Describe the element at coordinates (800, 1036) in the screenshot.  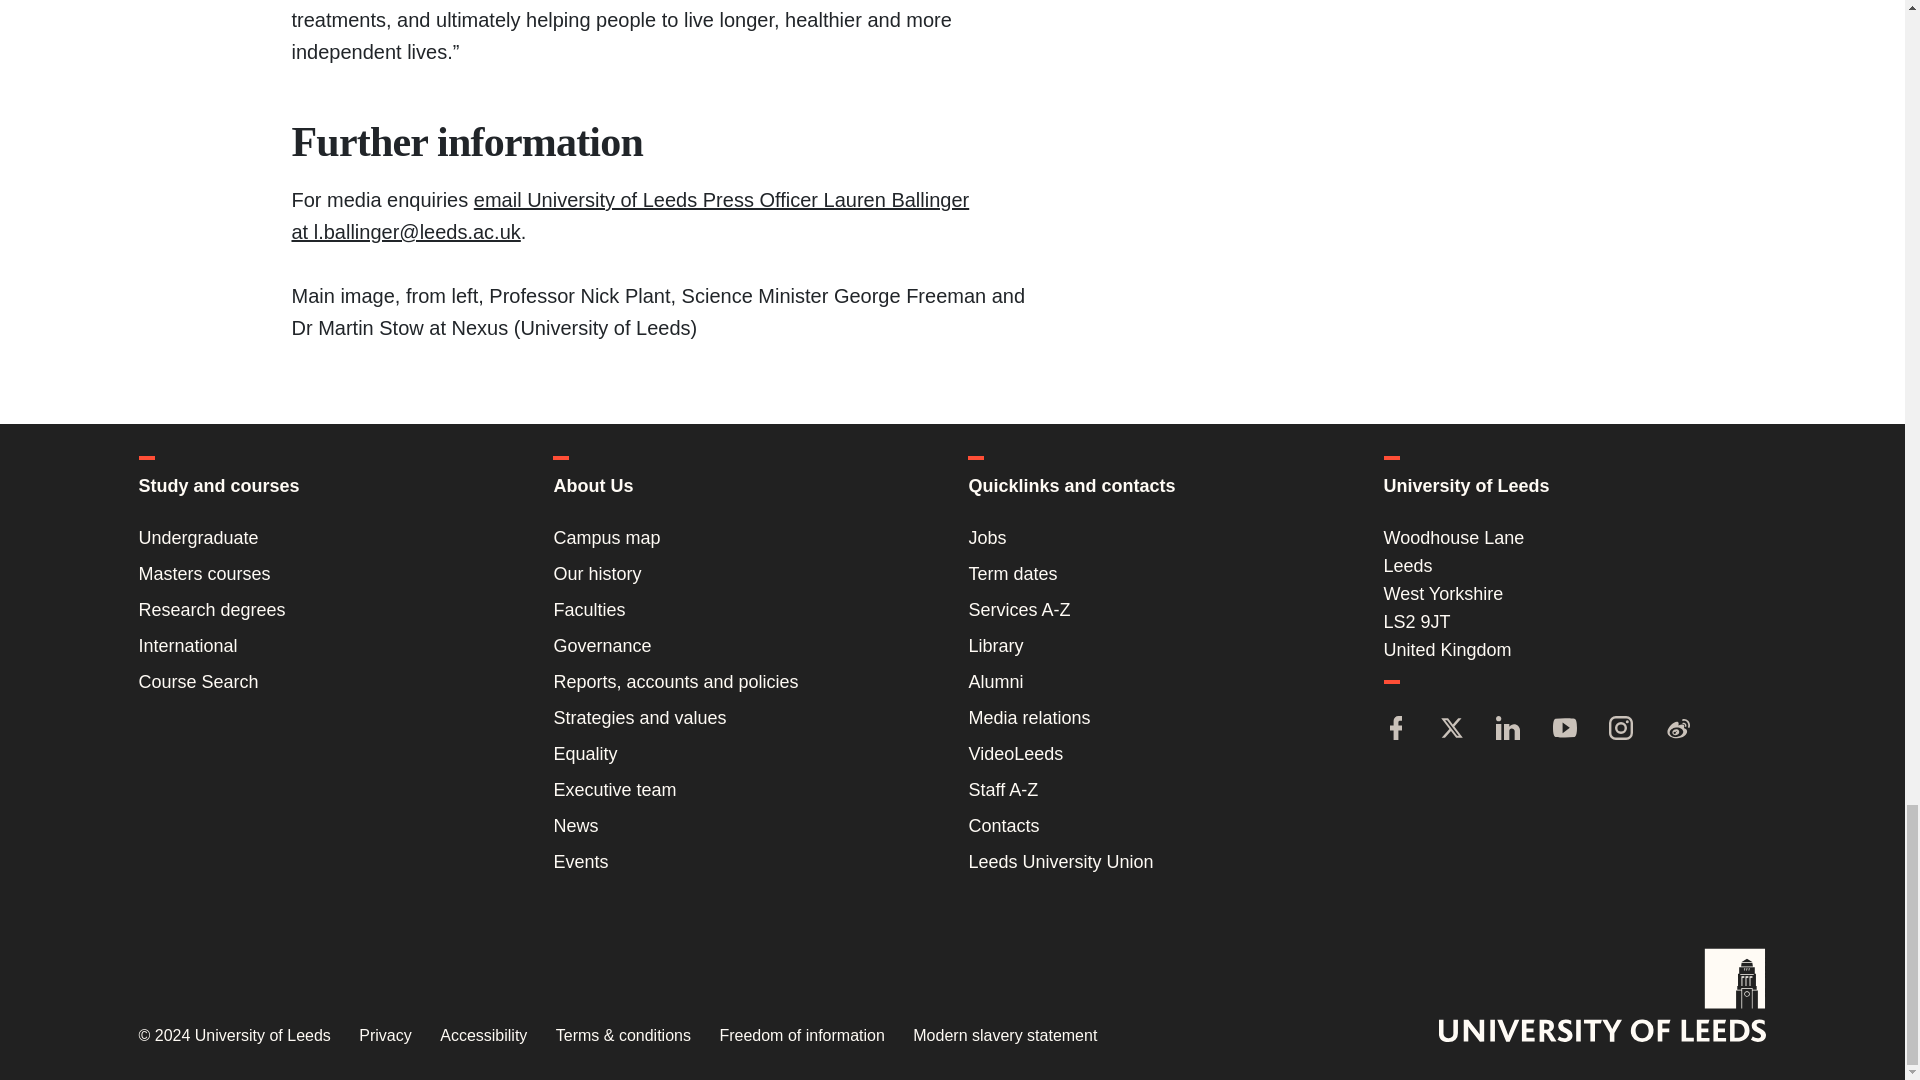
I see `Go to Freedom of information page` at that location.